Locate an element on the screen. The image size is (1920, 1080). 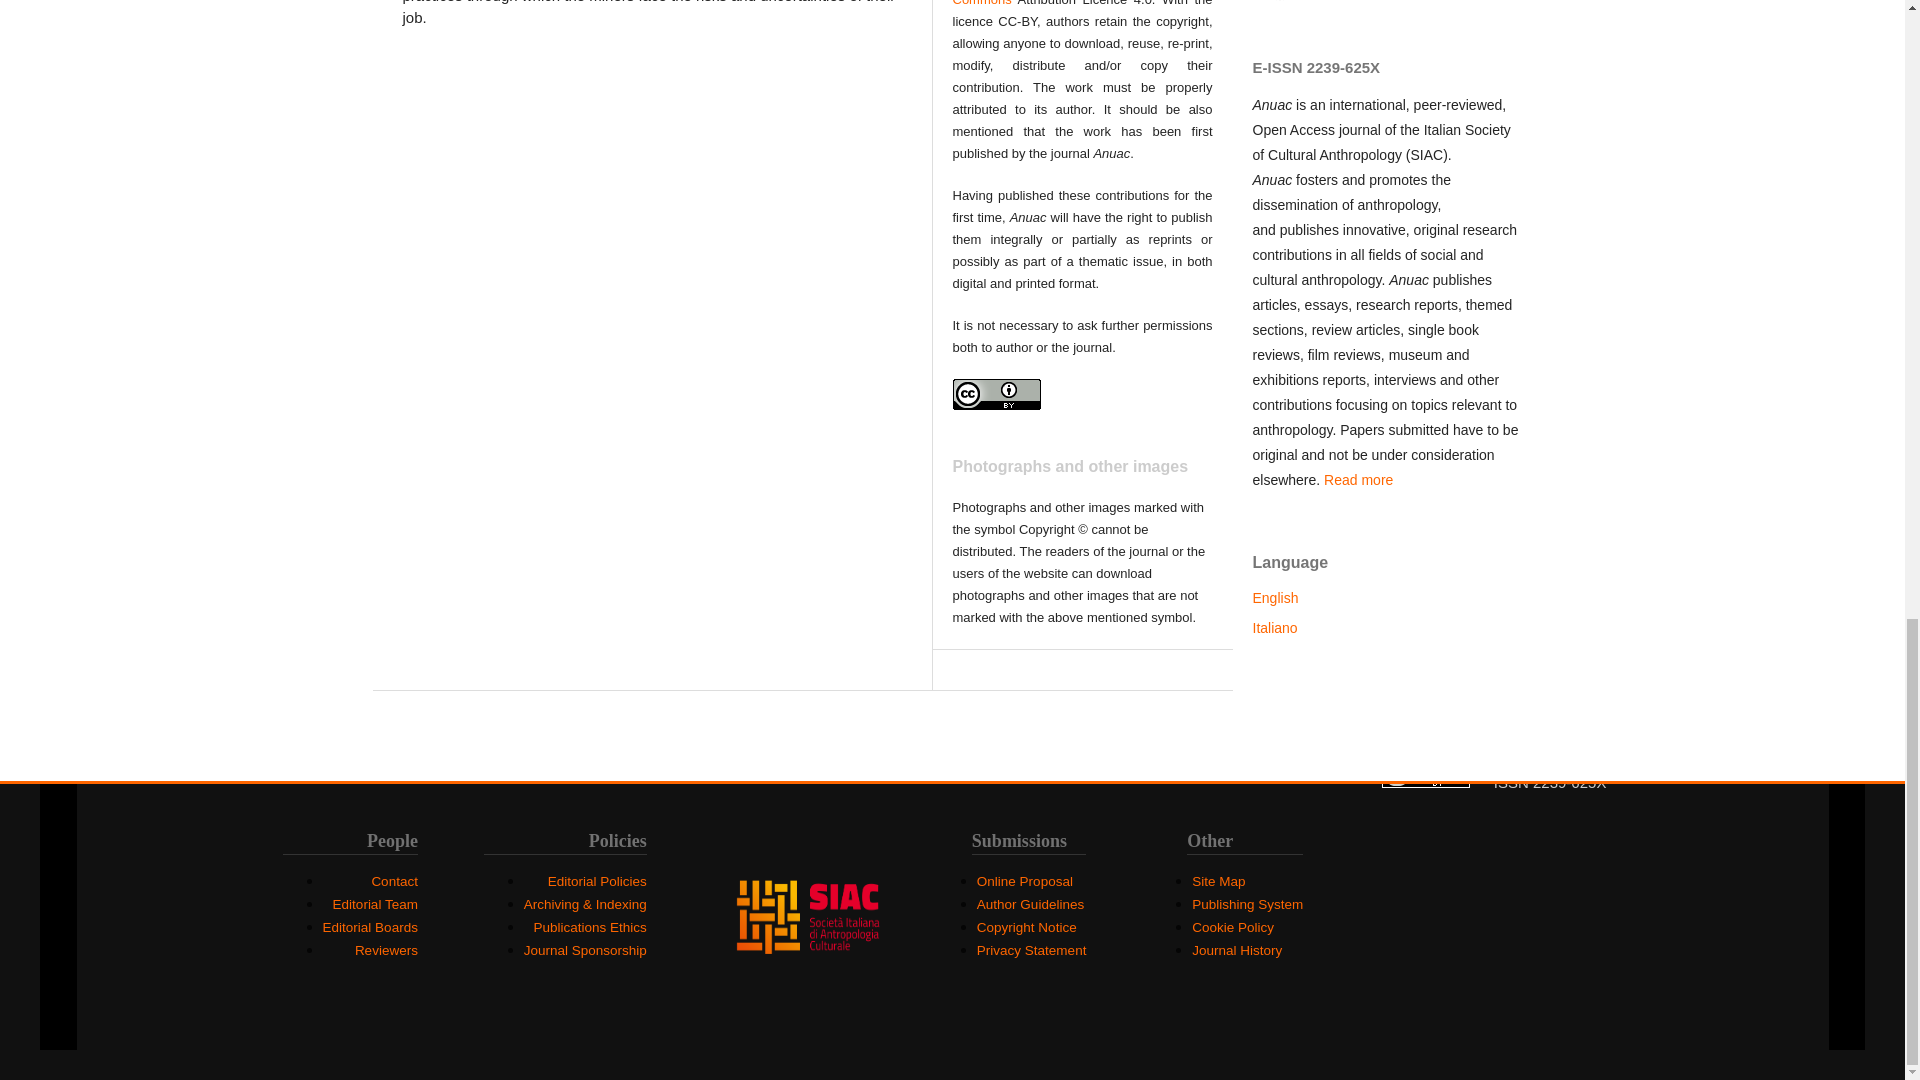
Advisory Editorial Board is located at coordinates (370, 928).